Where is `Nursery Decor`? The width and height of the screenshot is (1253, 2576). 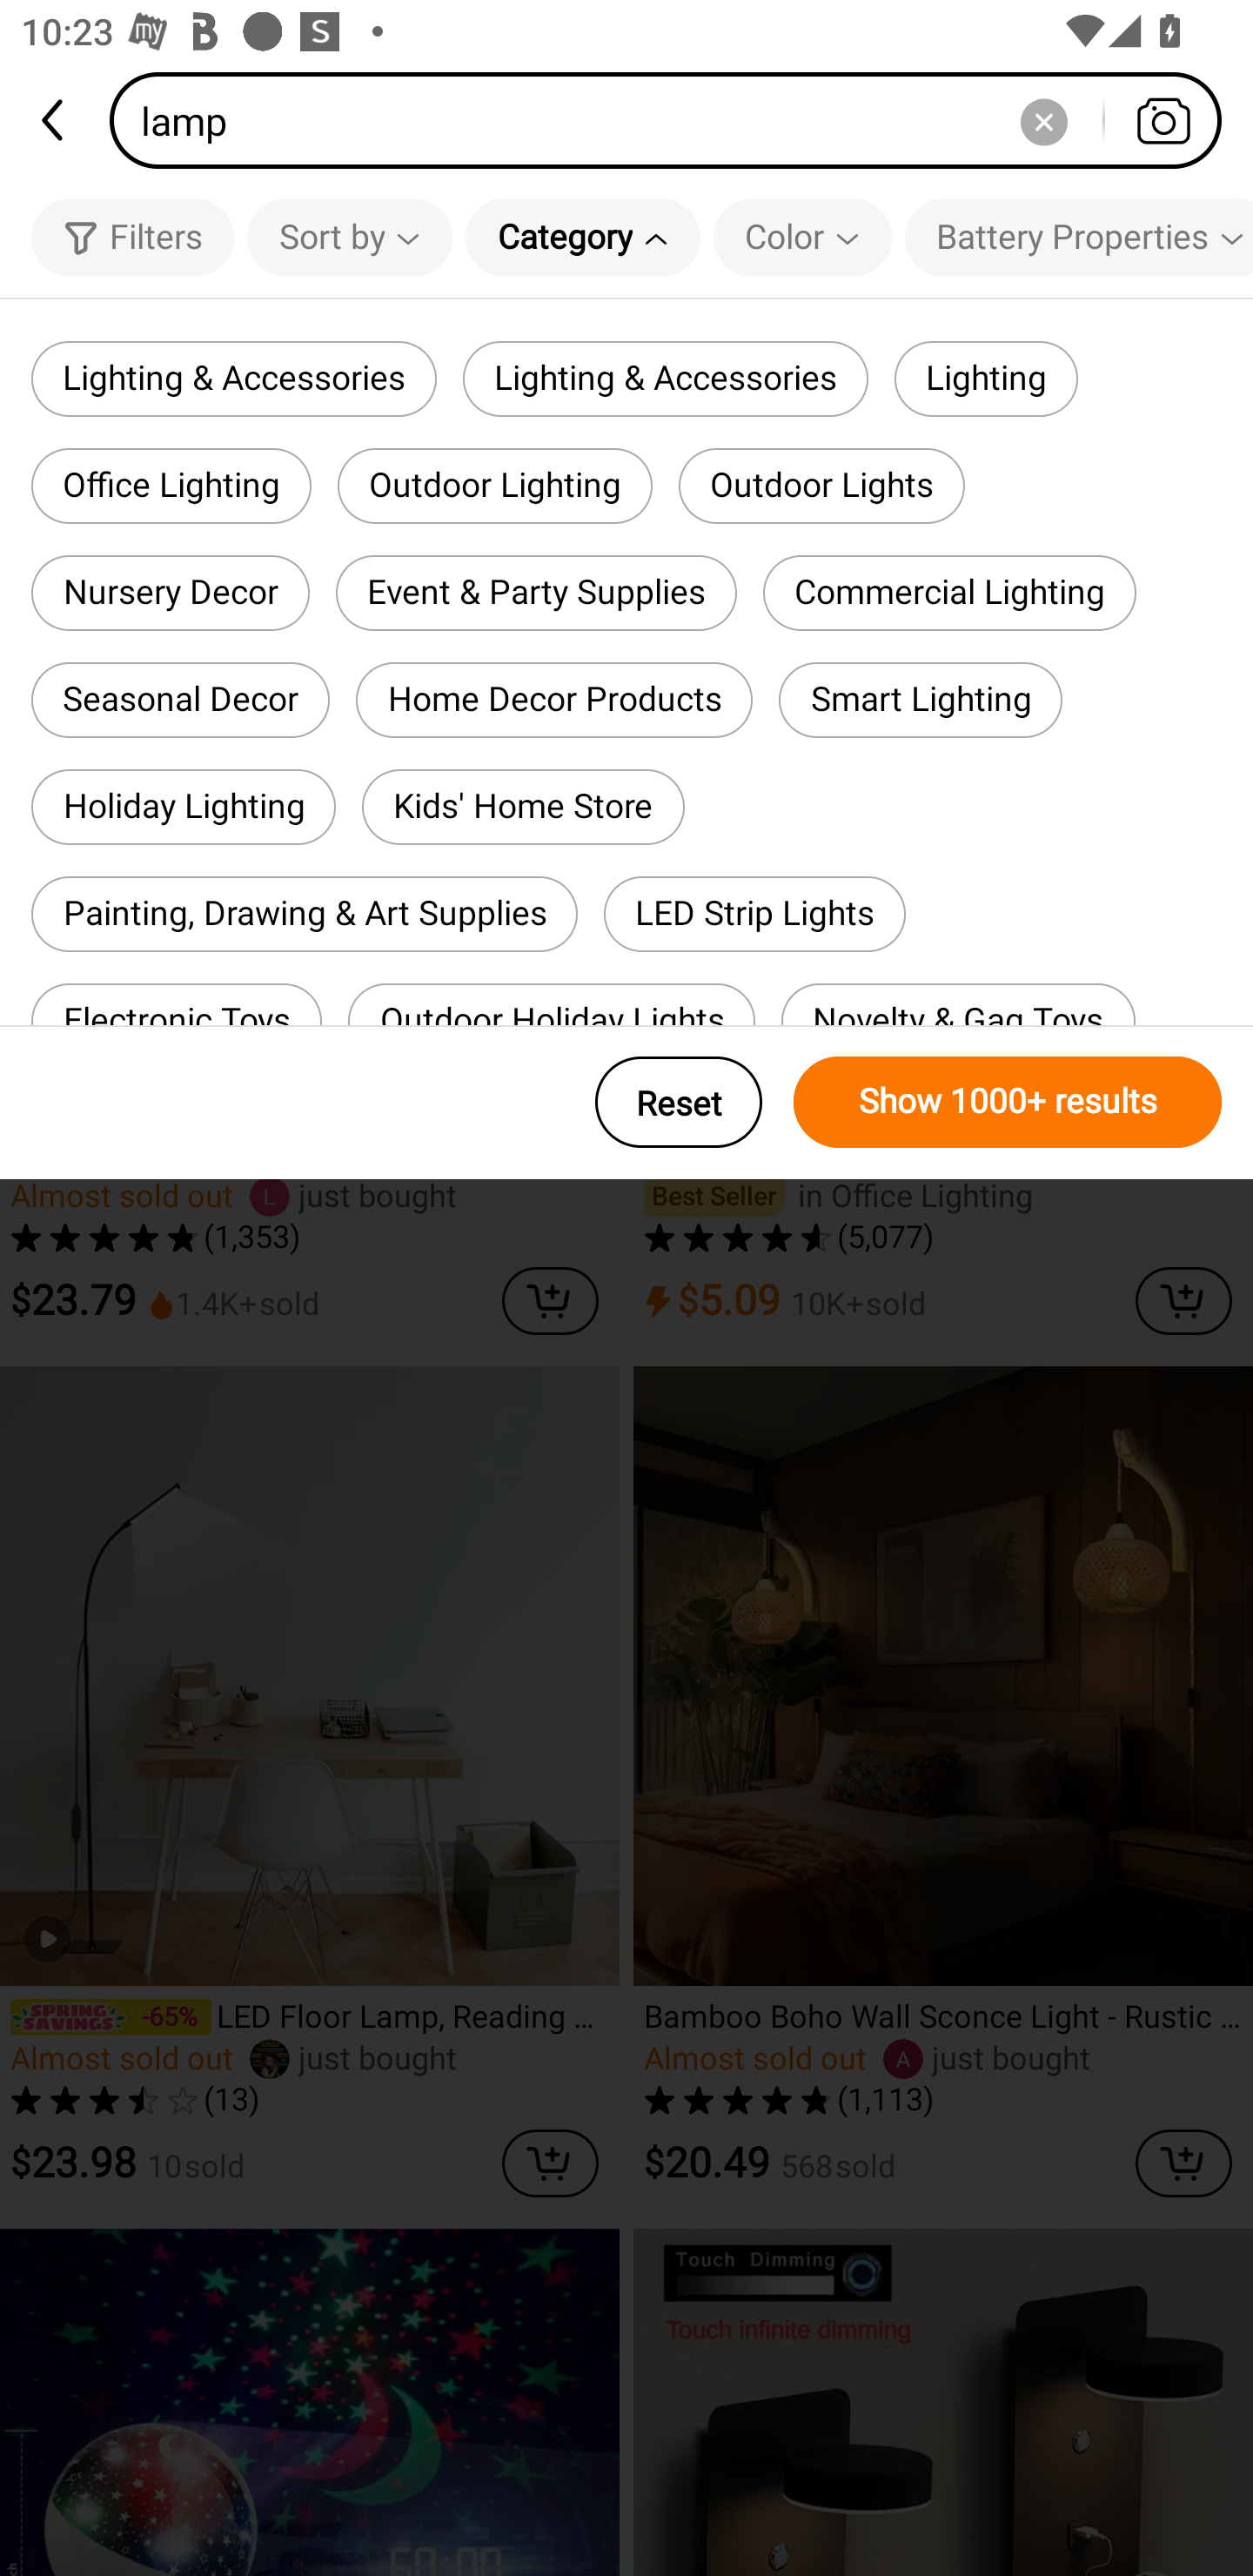
Nursery Decor is located at coordinates (171, 594).